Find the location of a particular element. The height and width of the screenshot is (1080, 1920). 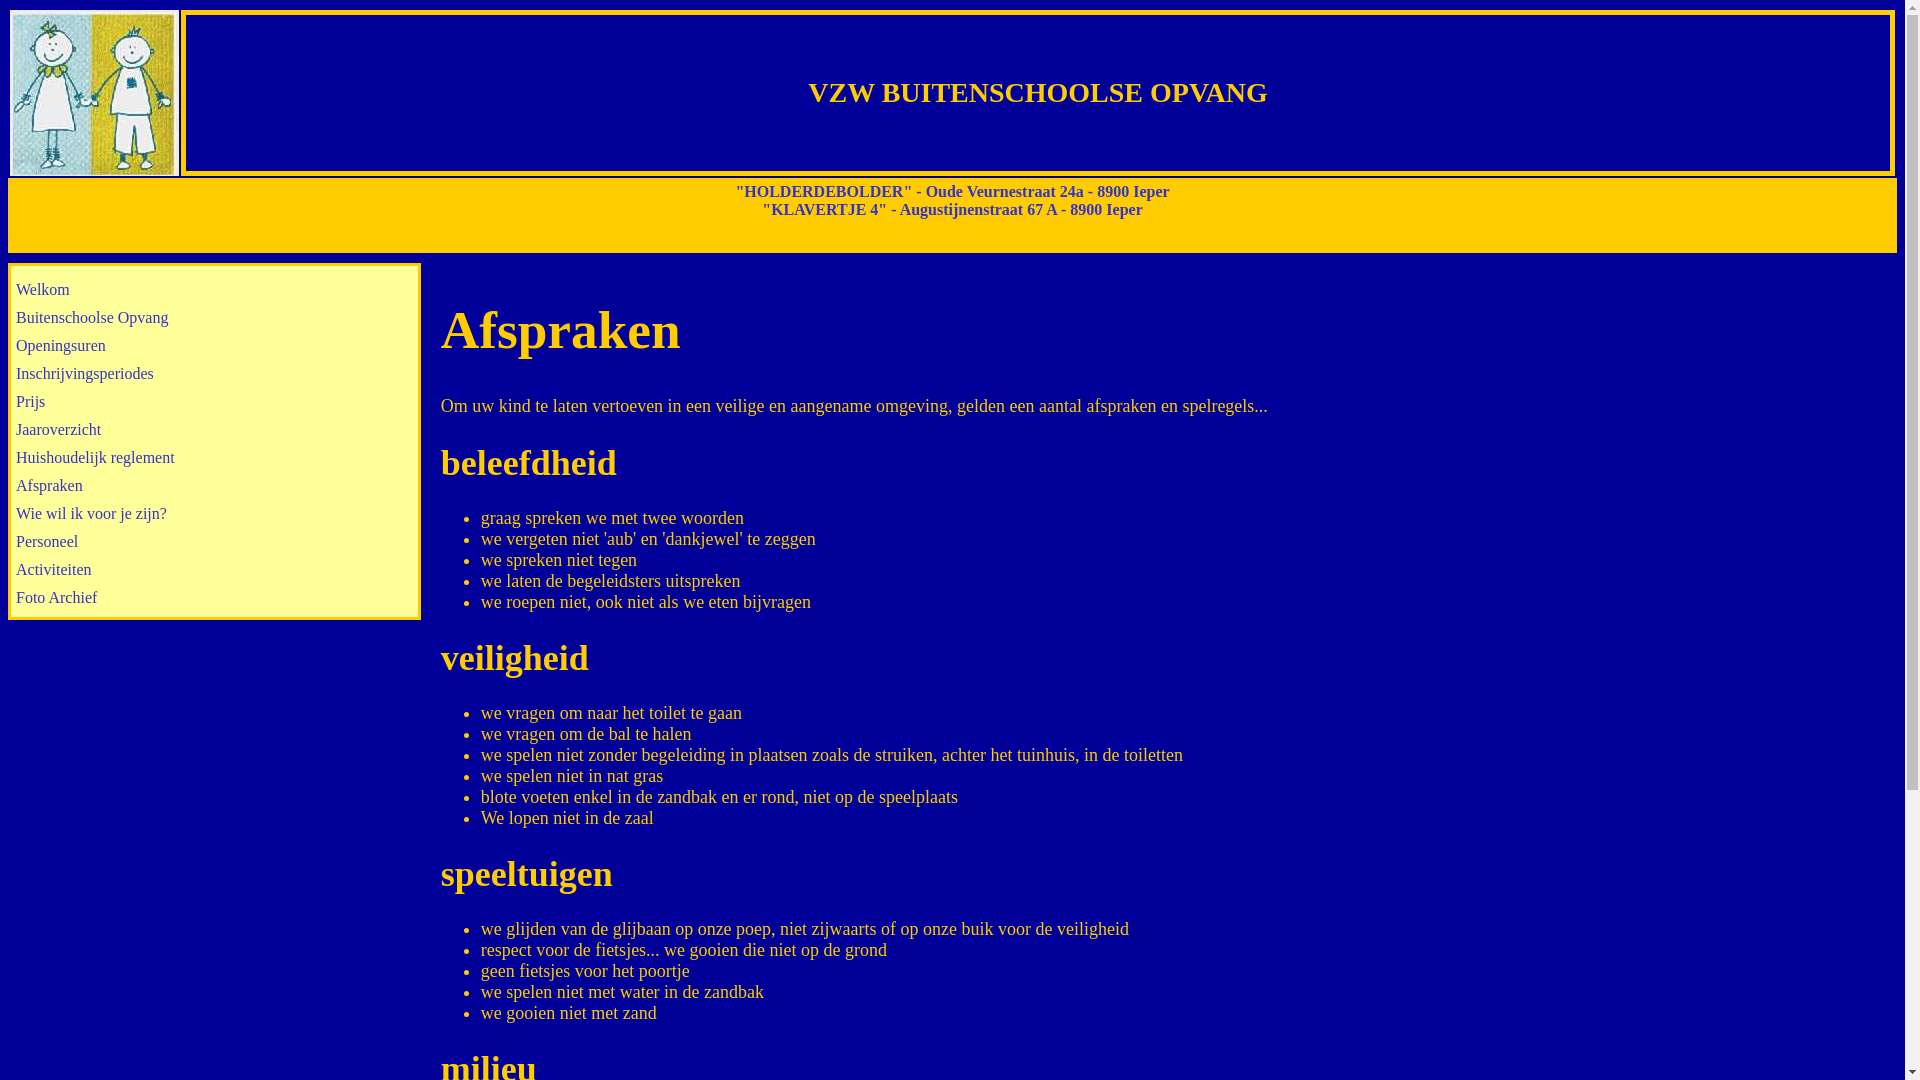

Inschrijvingsperiodes is located at coordinates (214, 374).